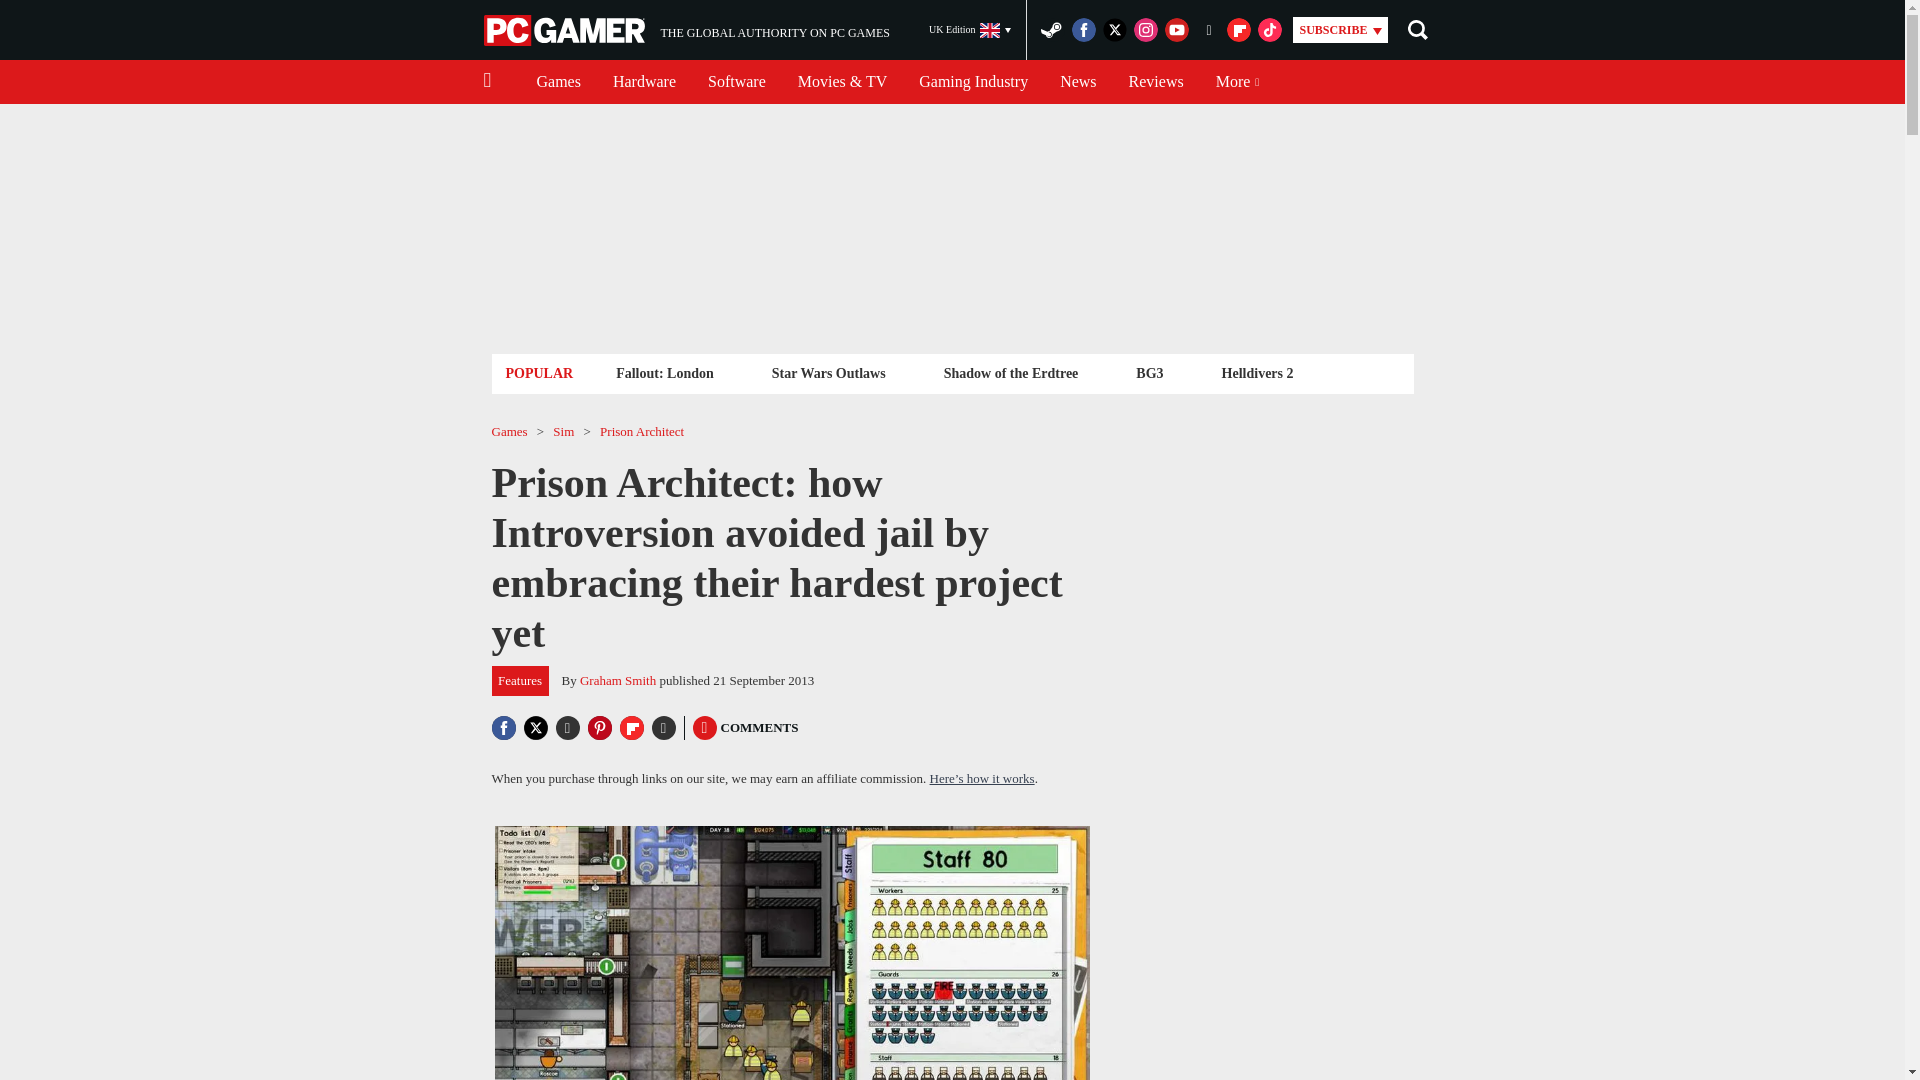 This screenshot has width=1920, height=1080. Describe the element at coordinates (1078, 82) in the screenshot. I see `Hardware` at that location.